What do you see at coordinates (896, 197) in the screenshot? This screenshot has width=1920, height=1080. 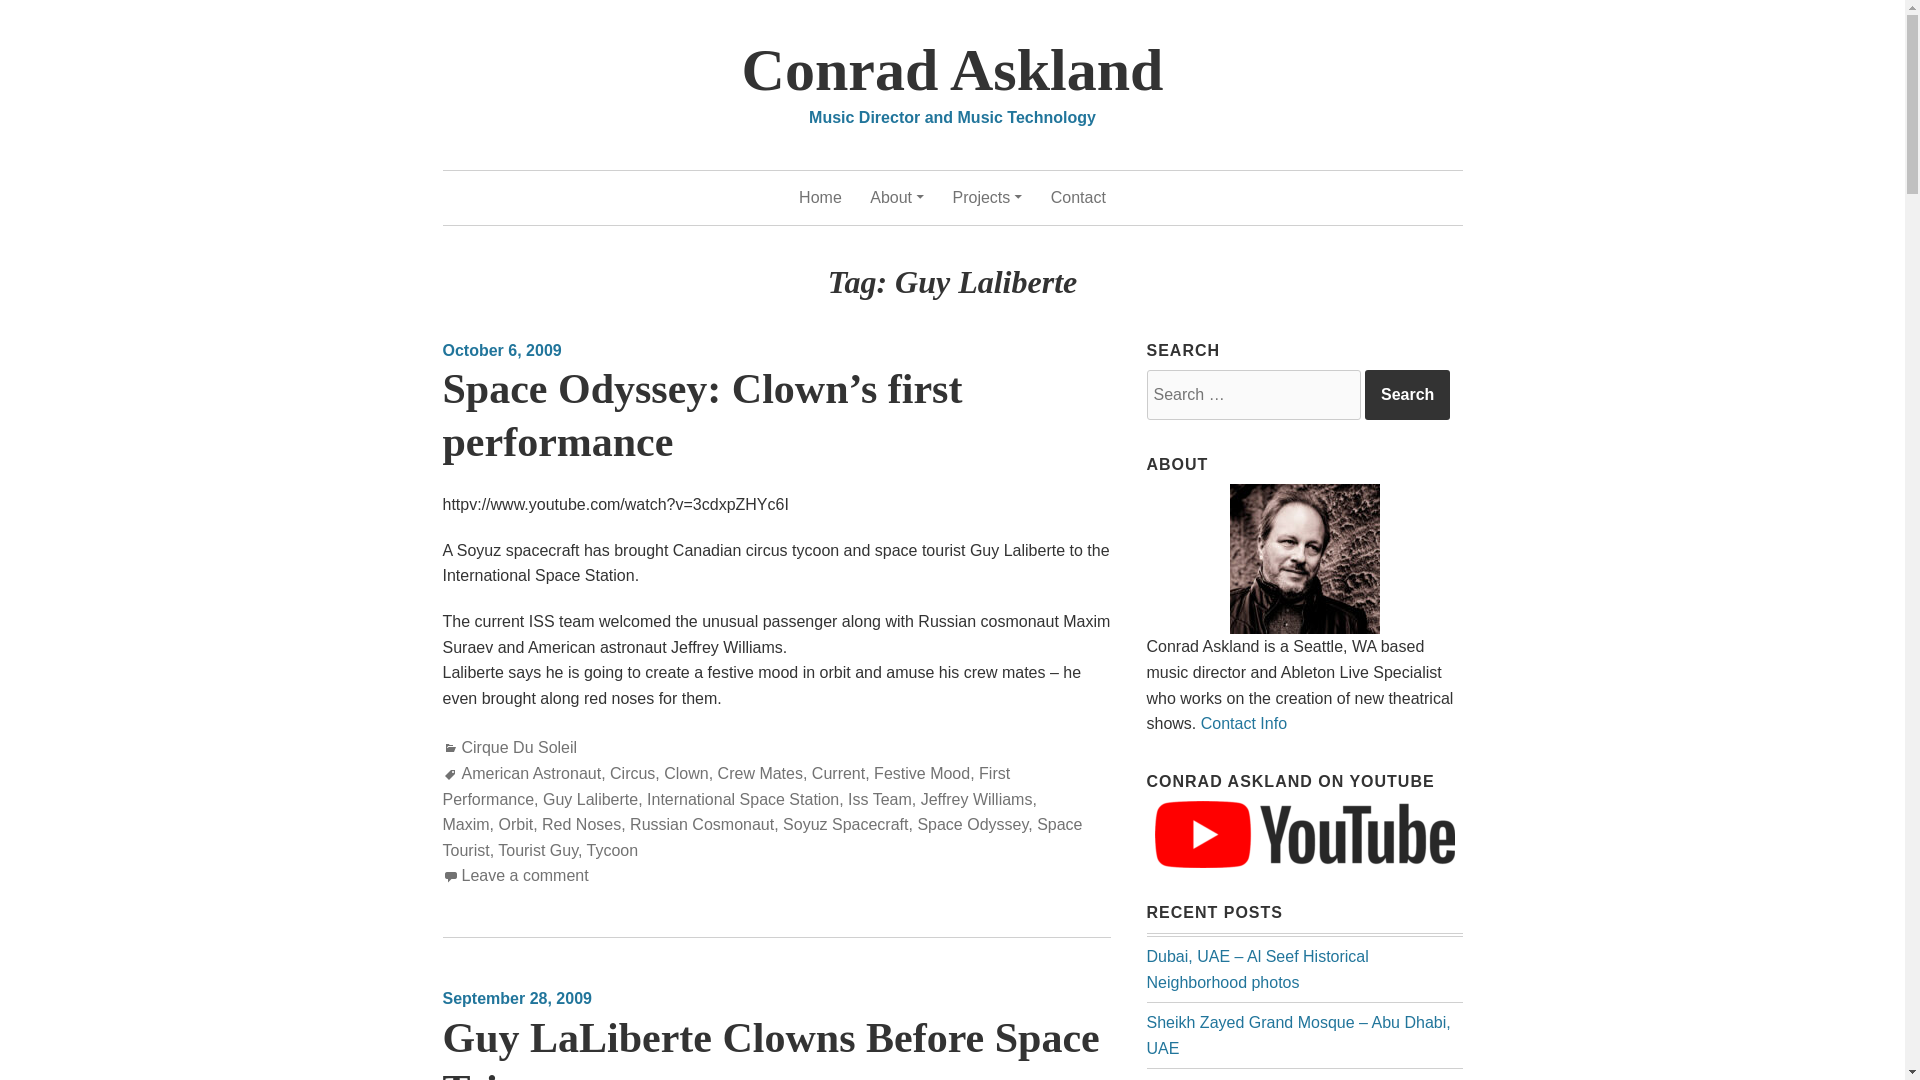 I see `About` at bounding box center [896, 197].